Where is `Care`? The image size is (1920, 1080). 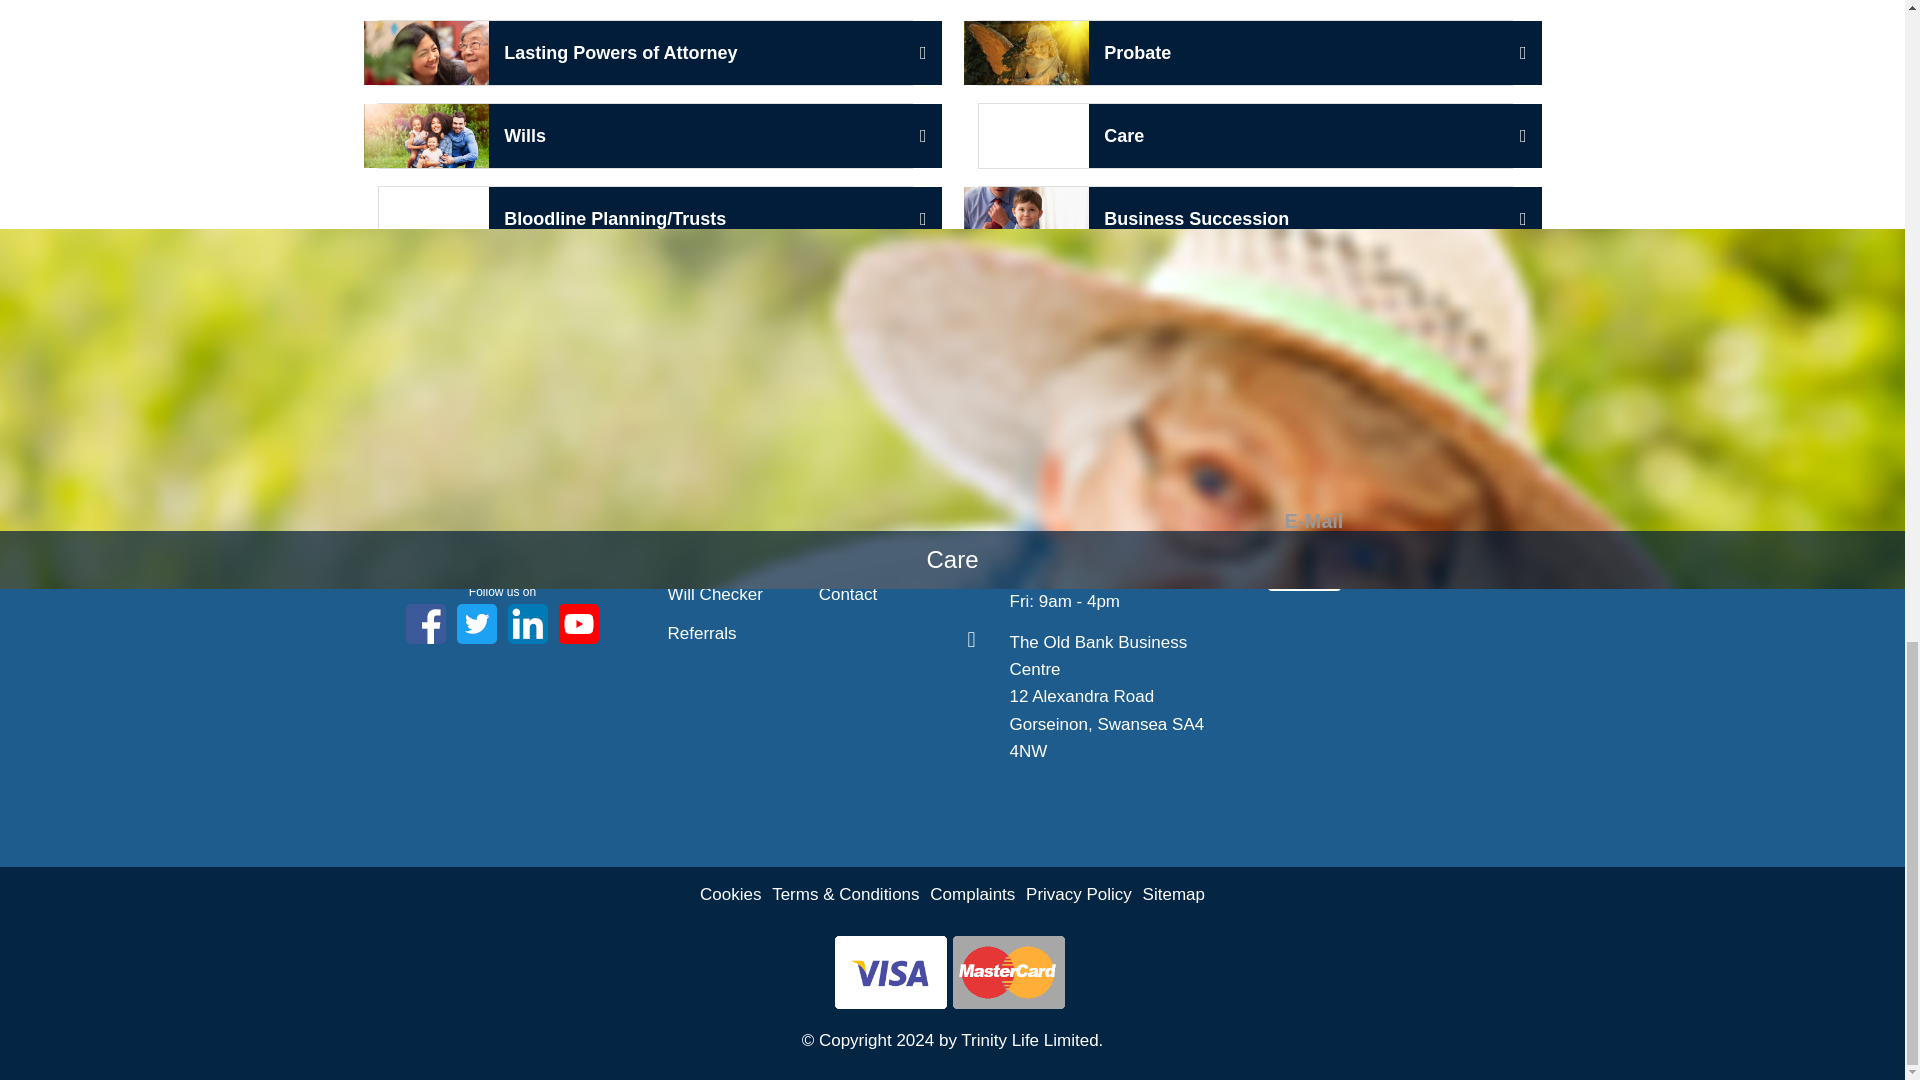 Care is located at coordinates (502, 494).